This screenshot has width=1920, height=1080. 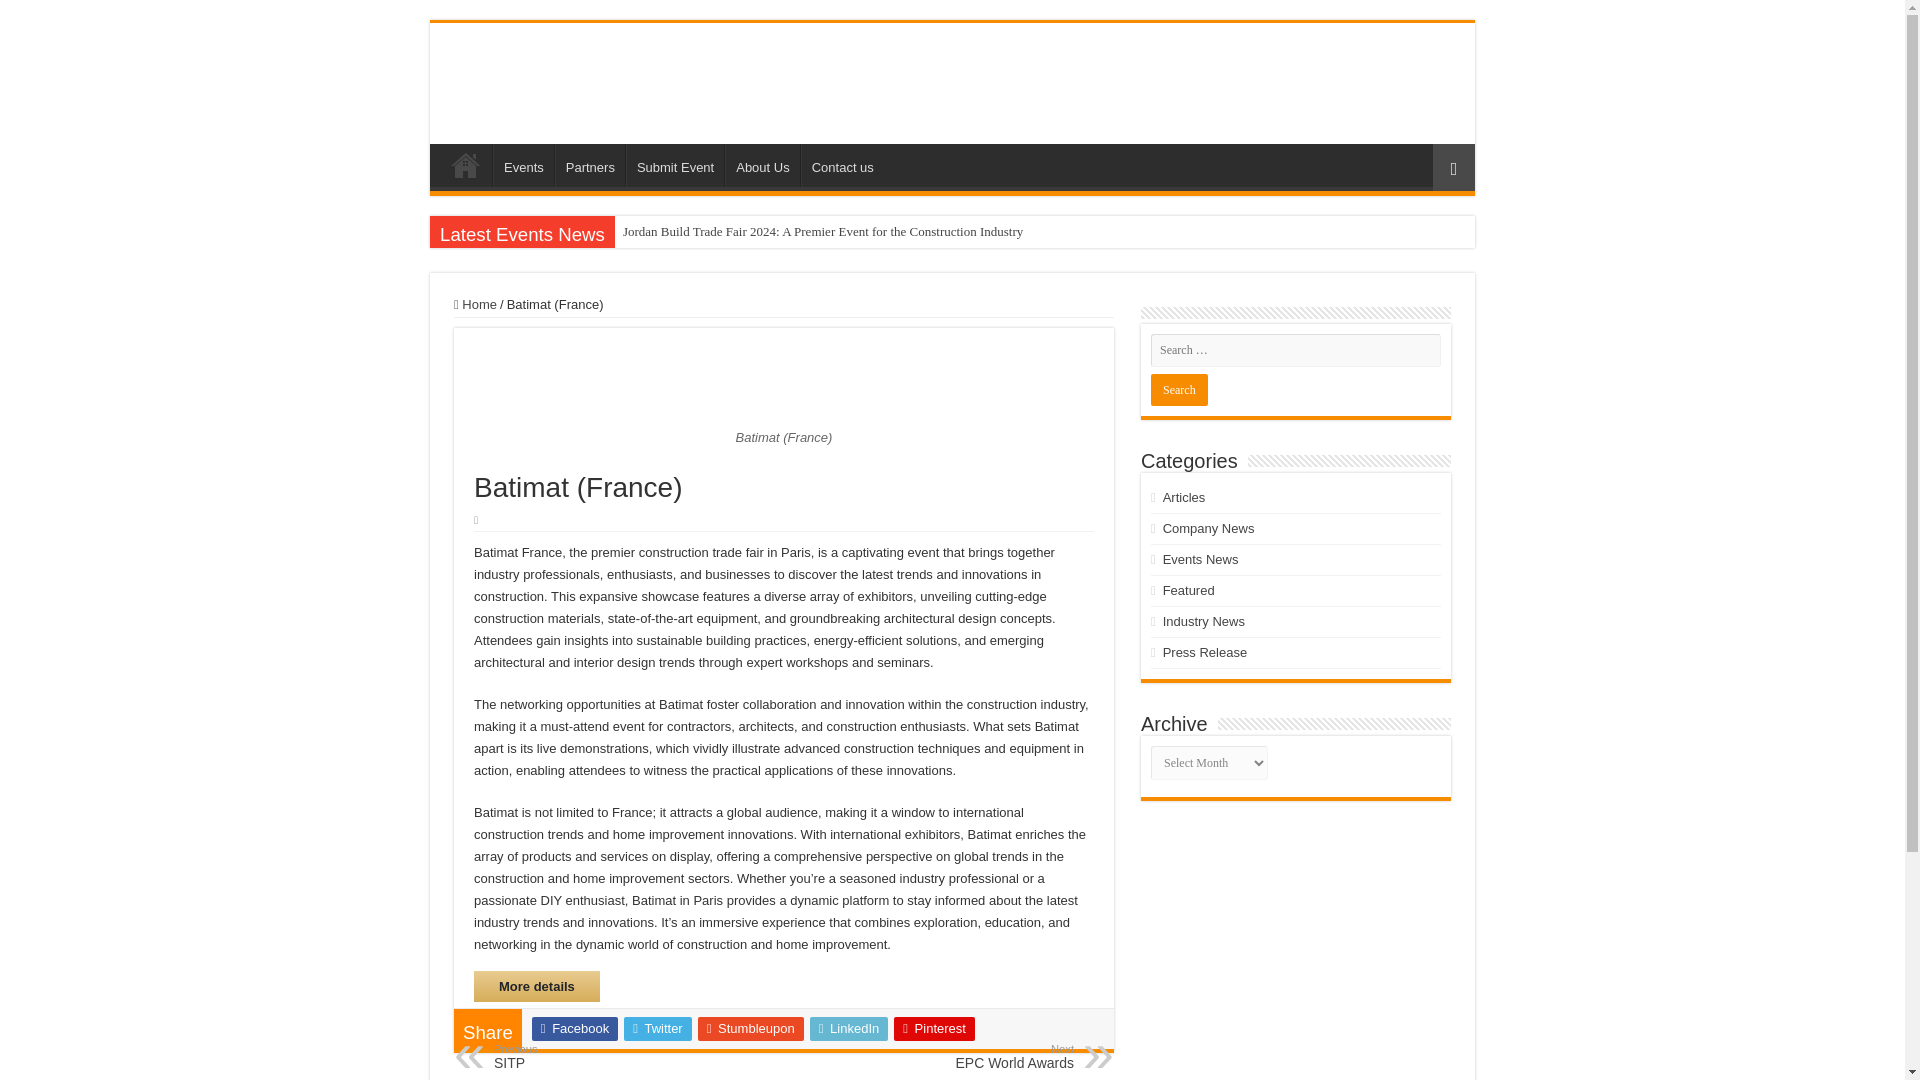 I want to click on More details, so click(x=536, y=986).